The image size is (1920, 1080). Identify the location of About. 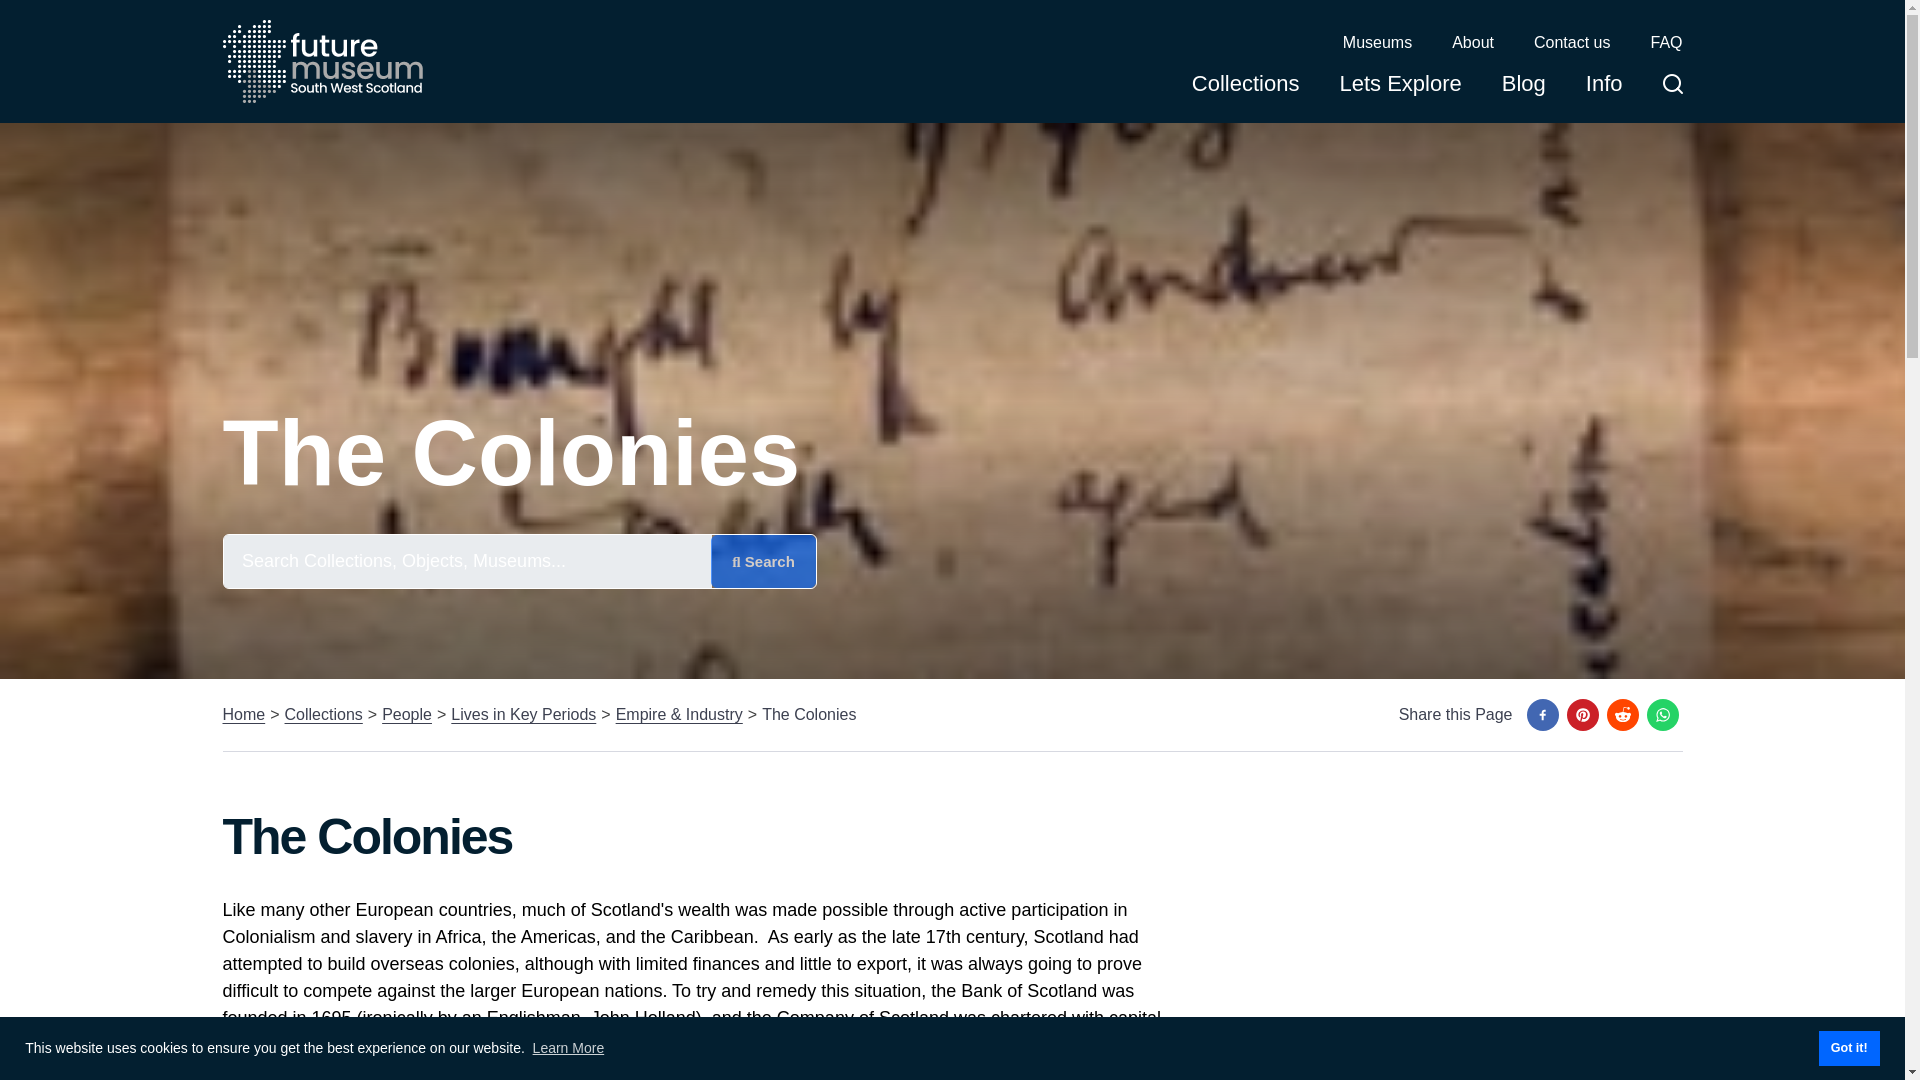
(1472, 43).